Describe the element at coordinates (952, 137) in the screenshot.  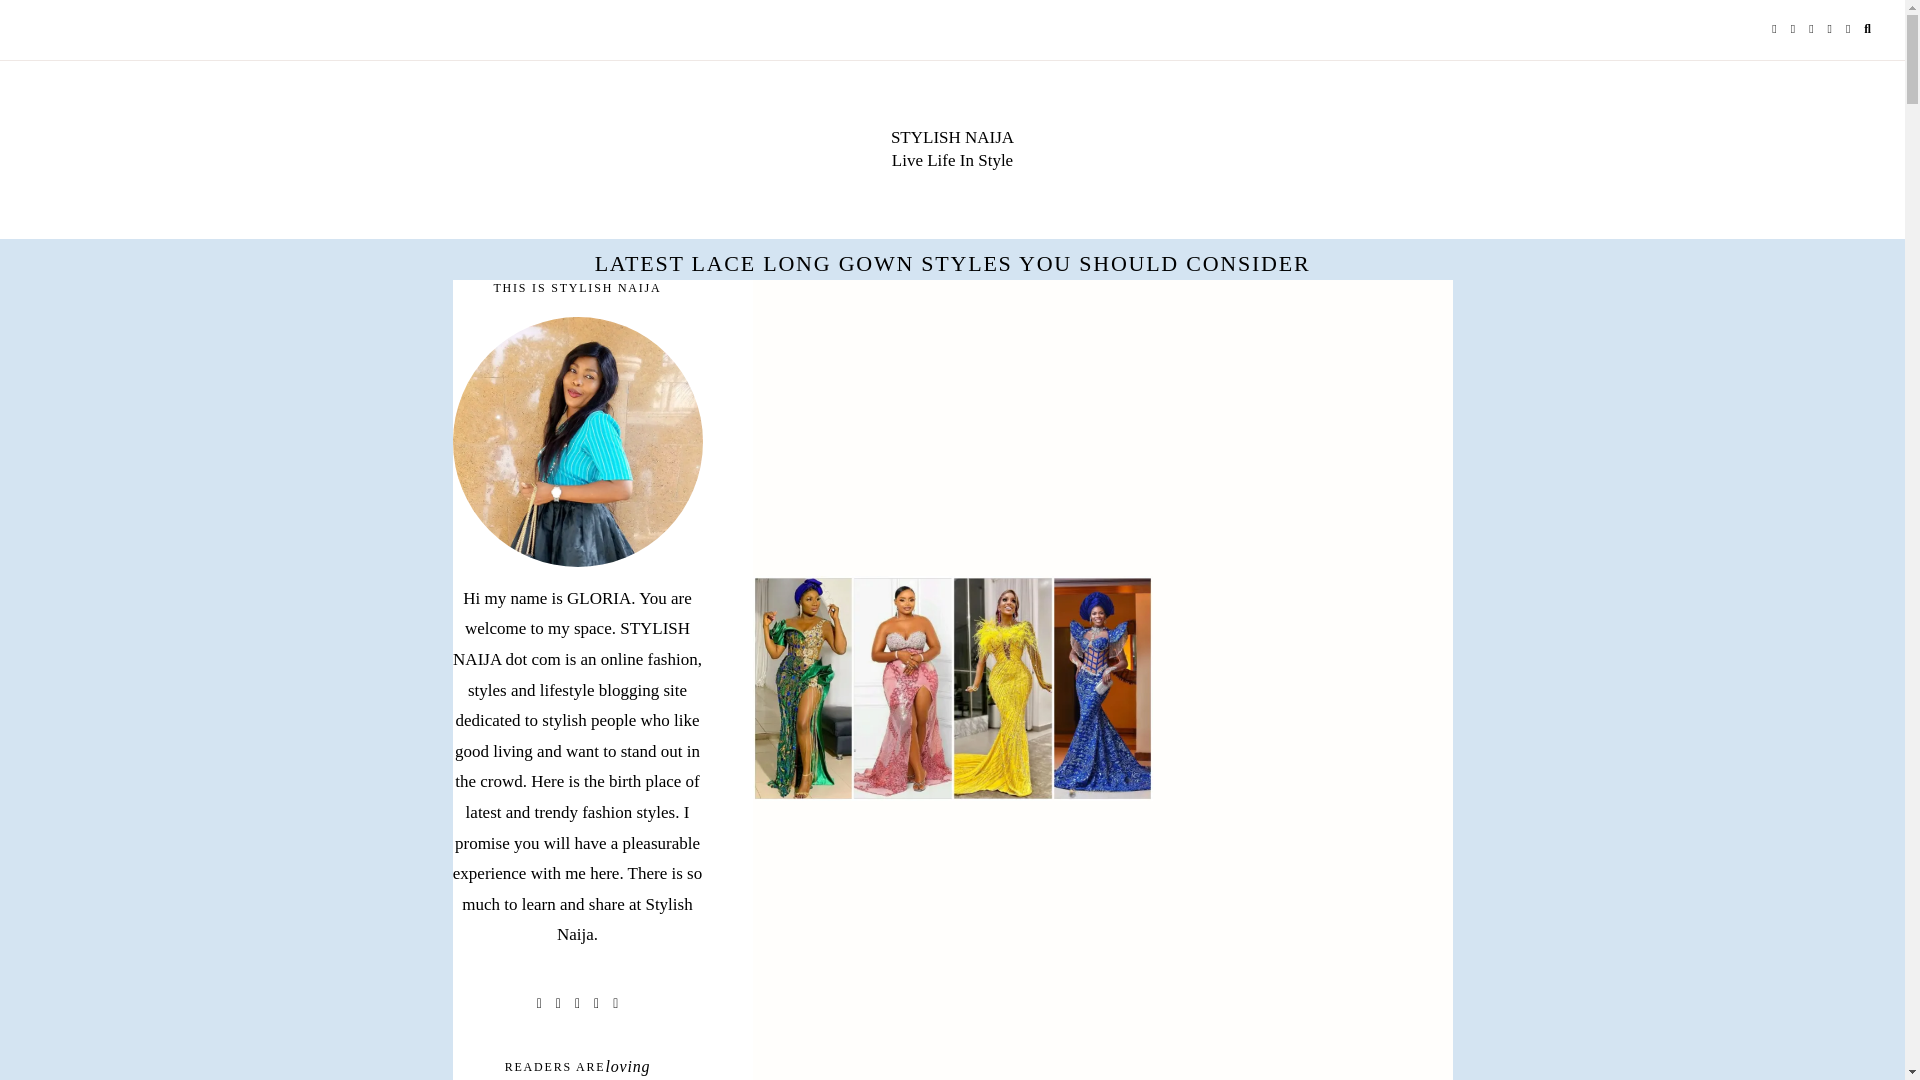
I see `STYLISH NAIJA` at that location.